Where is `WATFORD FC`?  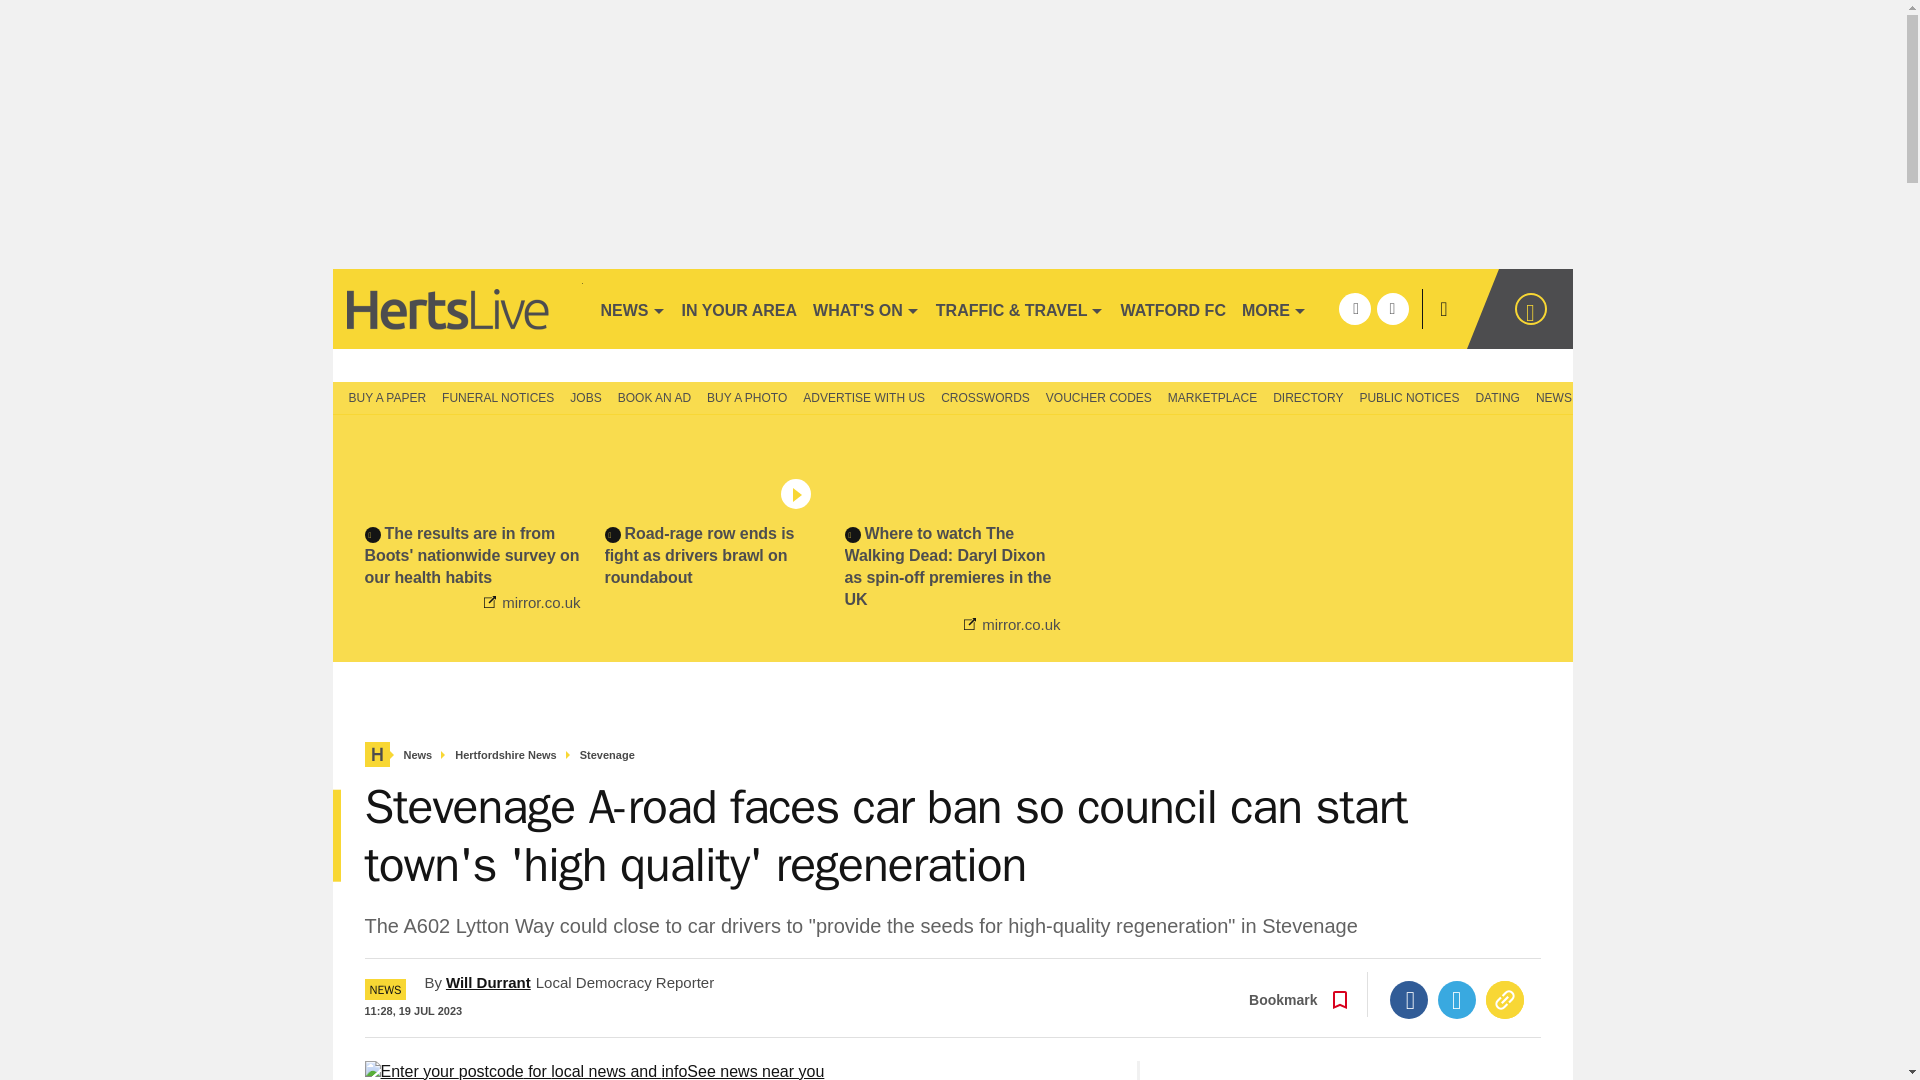
WATFORD FC is located at coordinates (1172, 308).